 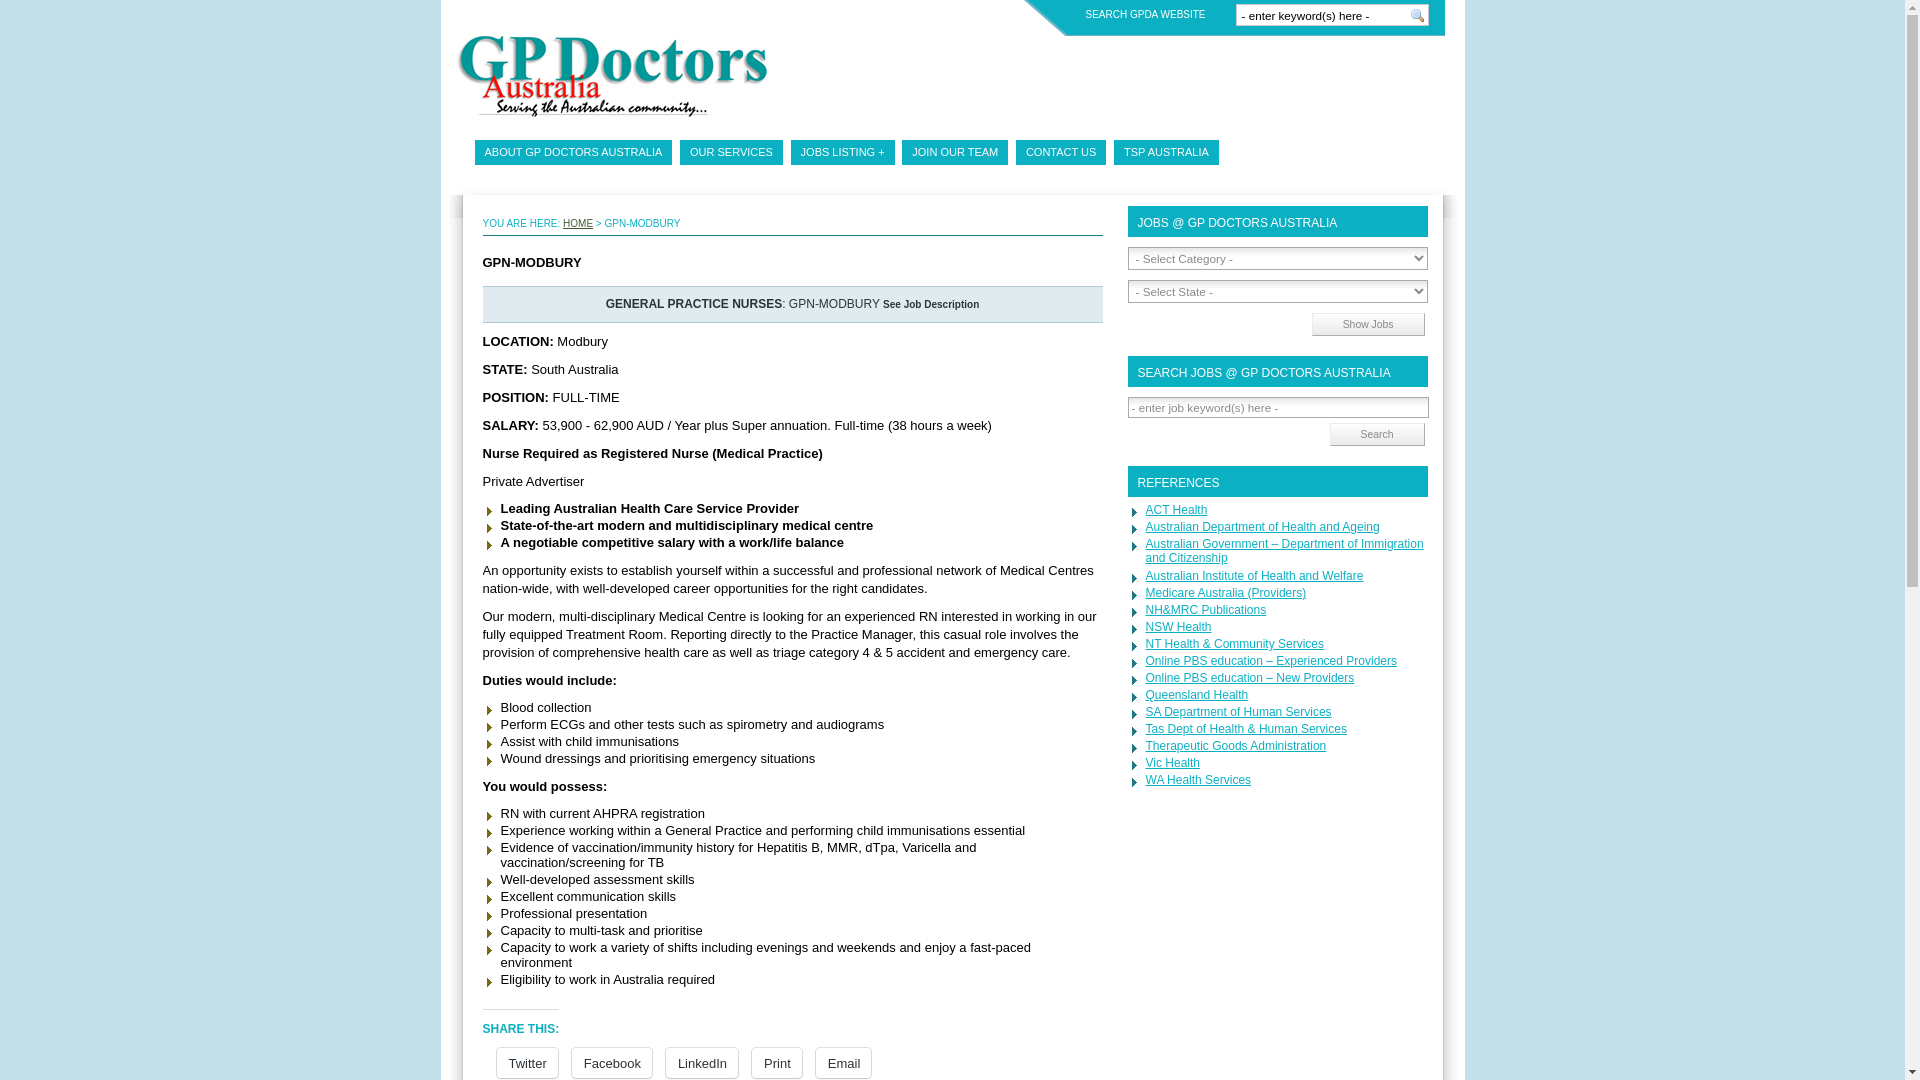 I want to click on Australian Institute of Health and Welfare, so click(x=1255, y=576).